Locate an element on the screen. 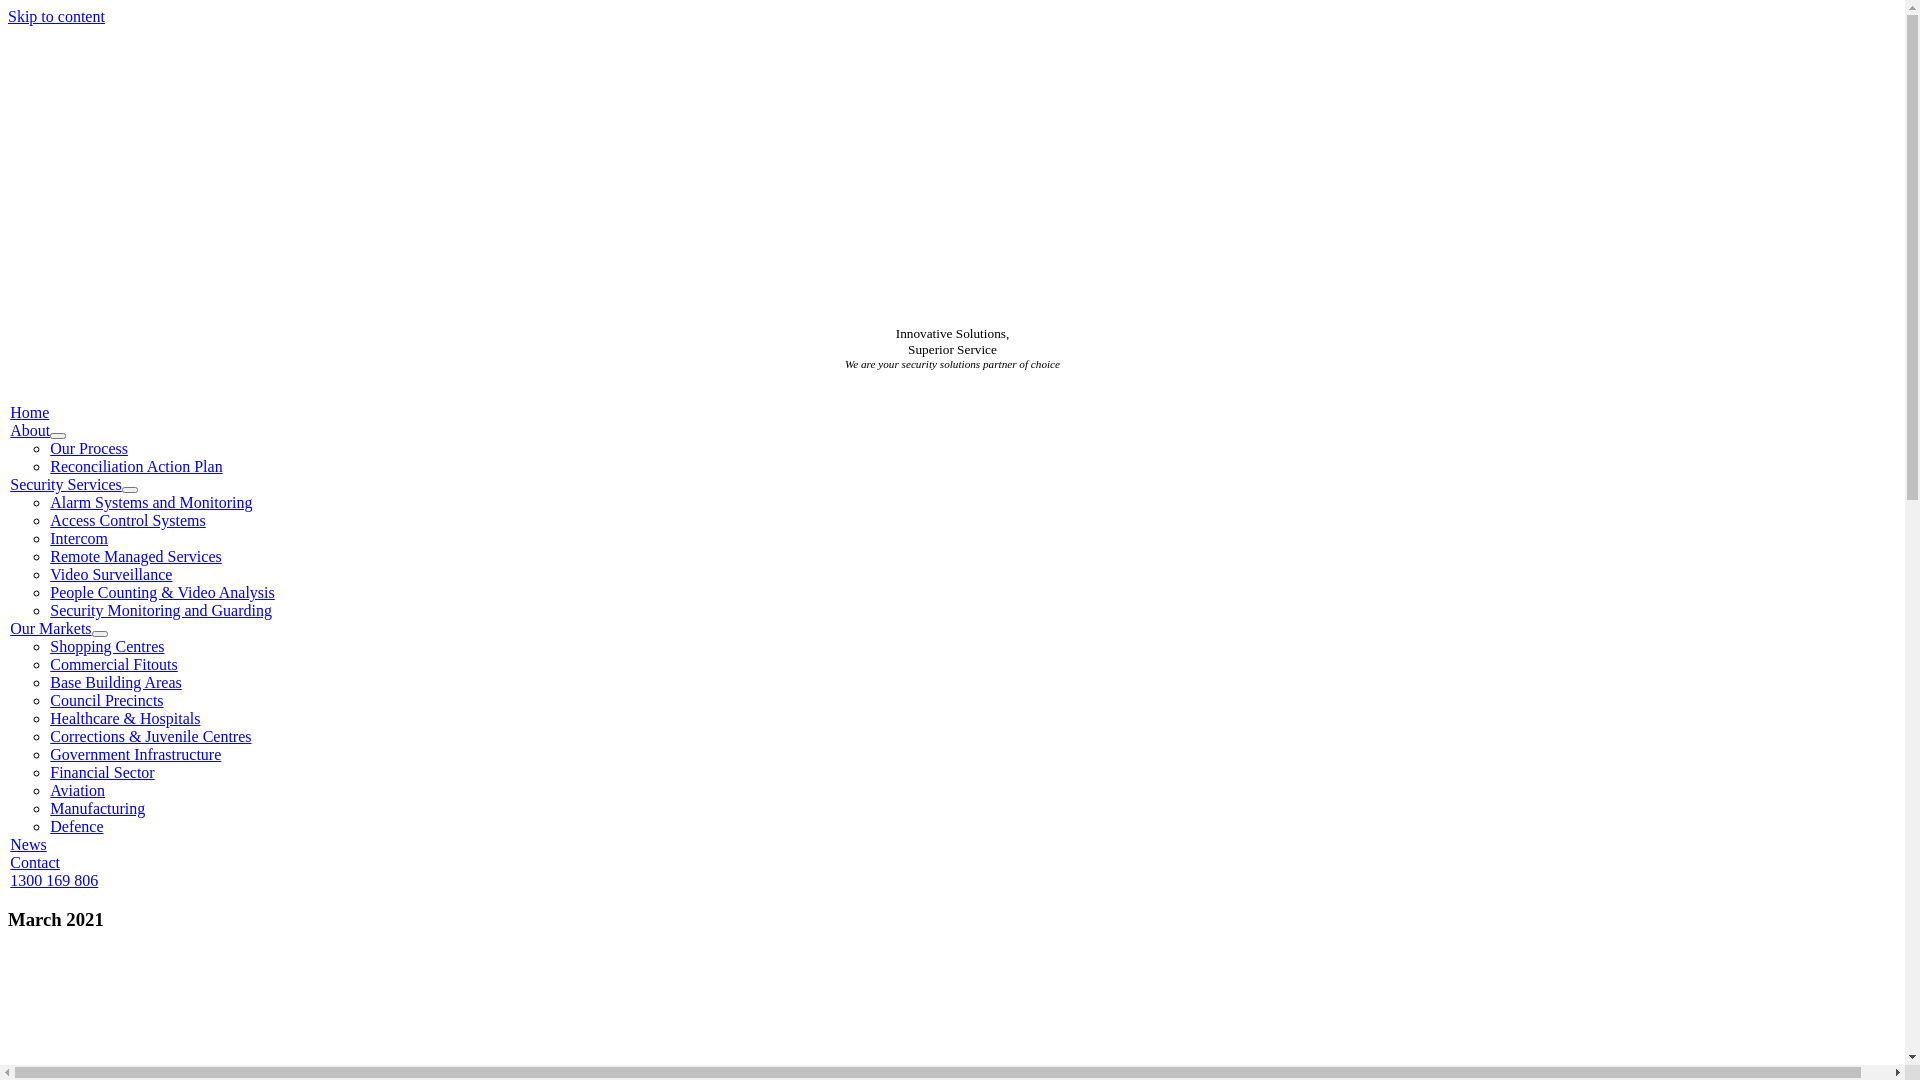  Reconciliation Action Plan is located at coordinates (136, 466).